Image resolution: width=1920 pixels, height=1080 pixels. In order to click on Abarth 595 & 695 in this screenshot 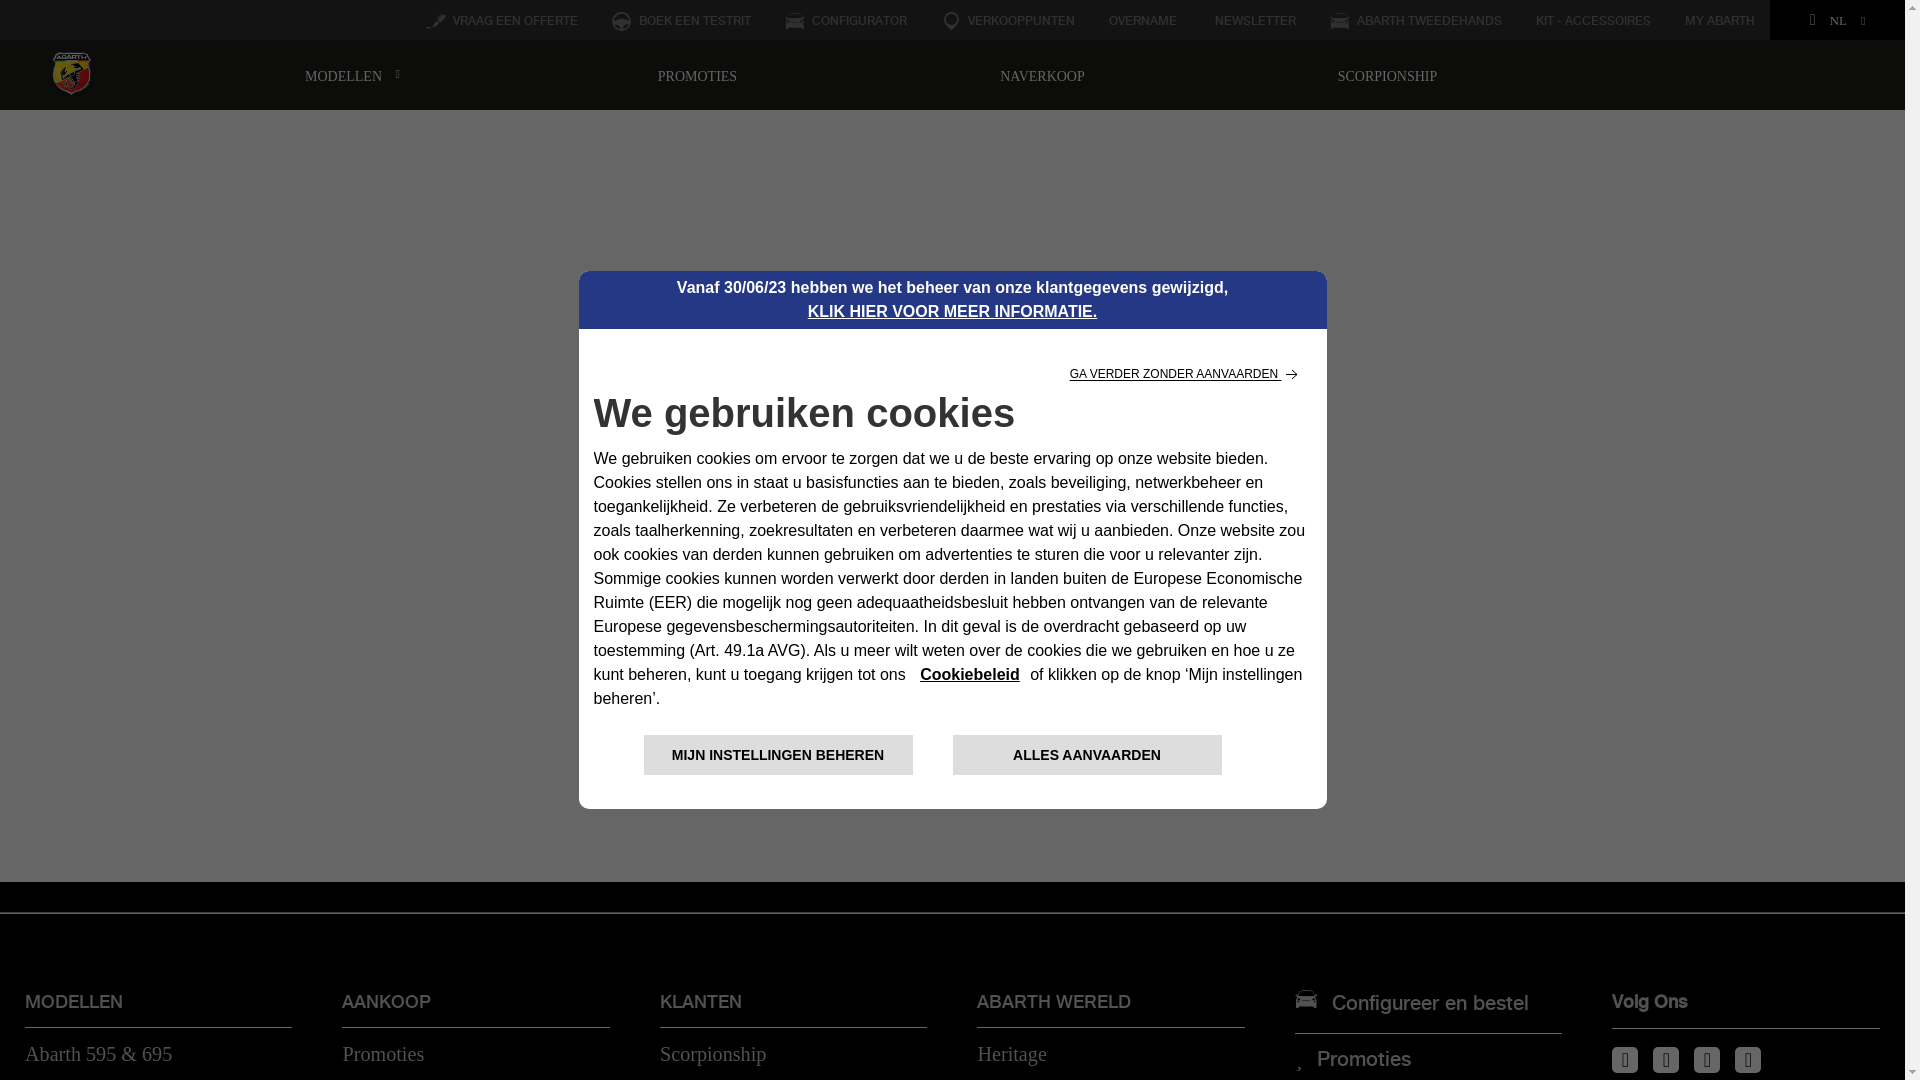, I will do `click(98, 1054)`.